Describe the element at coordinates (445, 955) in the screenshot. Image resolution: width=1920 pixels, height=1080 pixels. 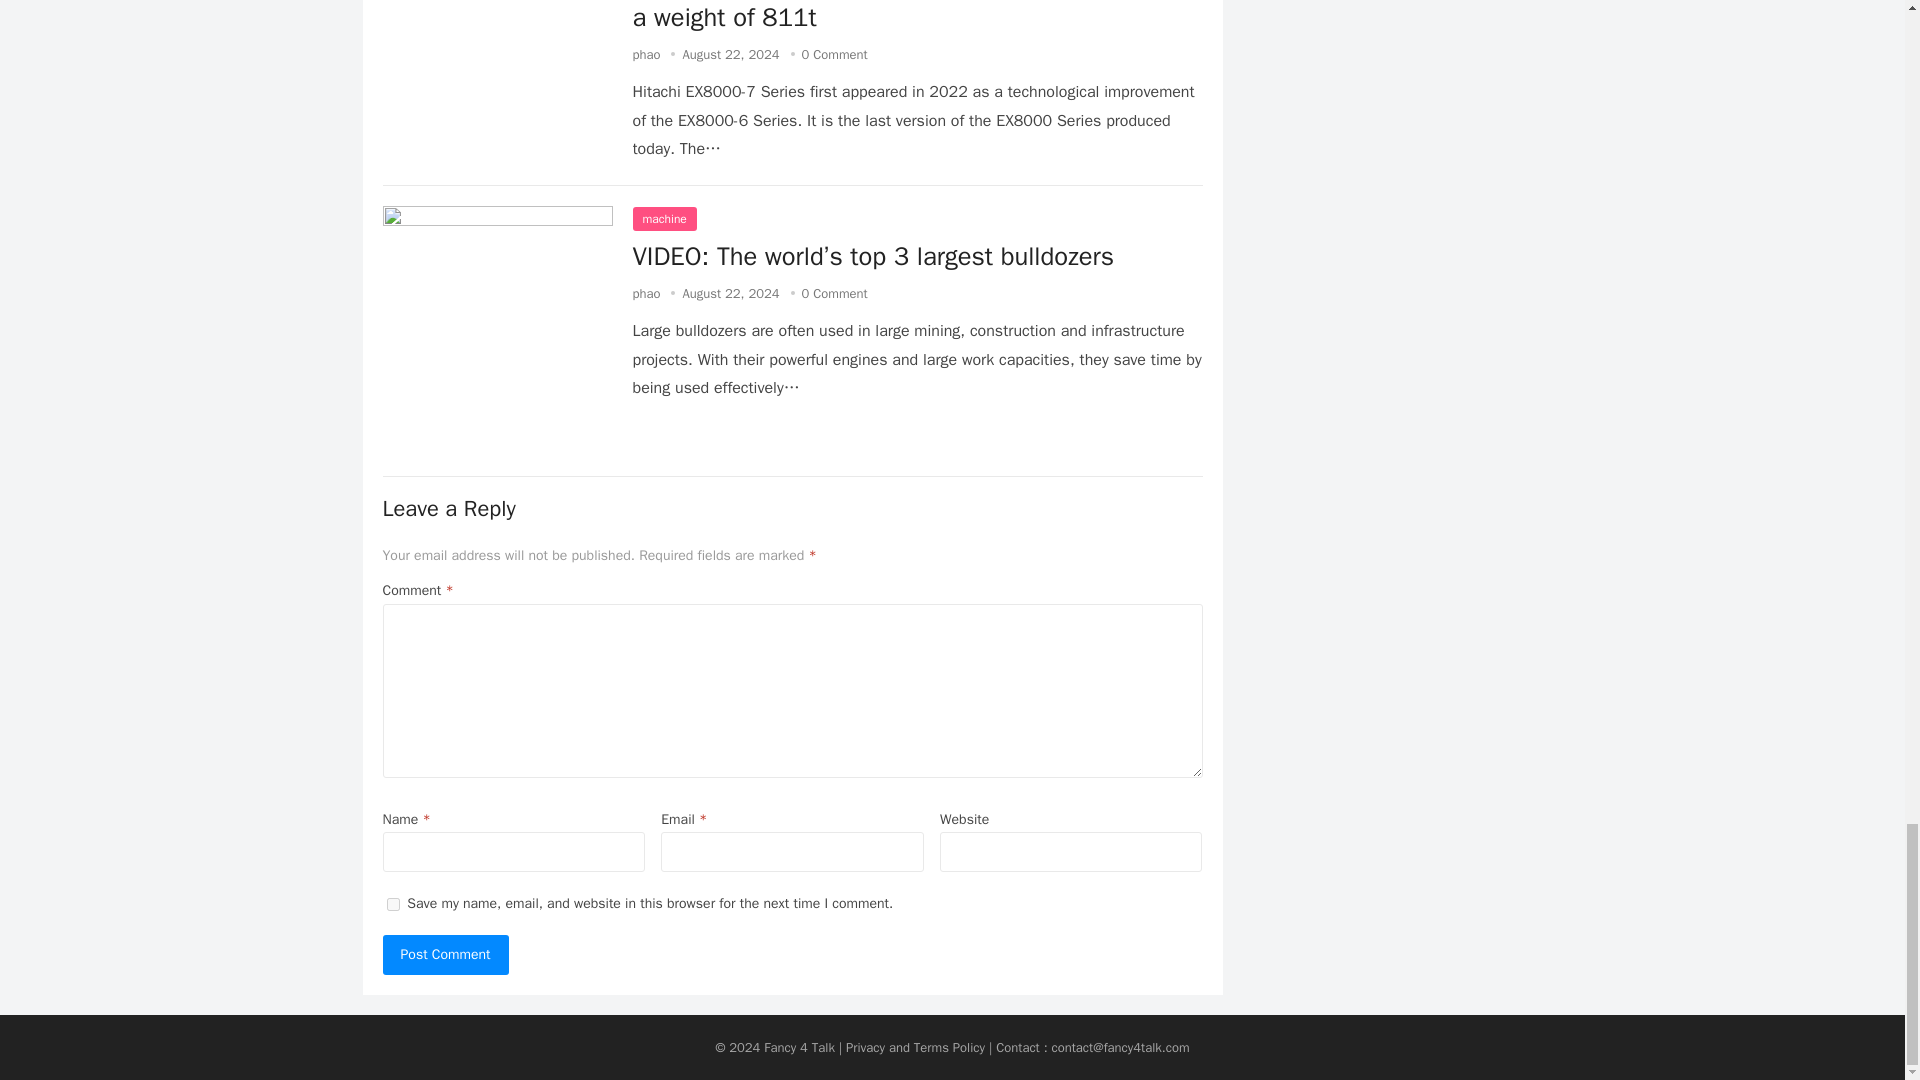
I see `Post Comment` at that location.